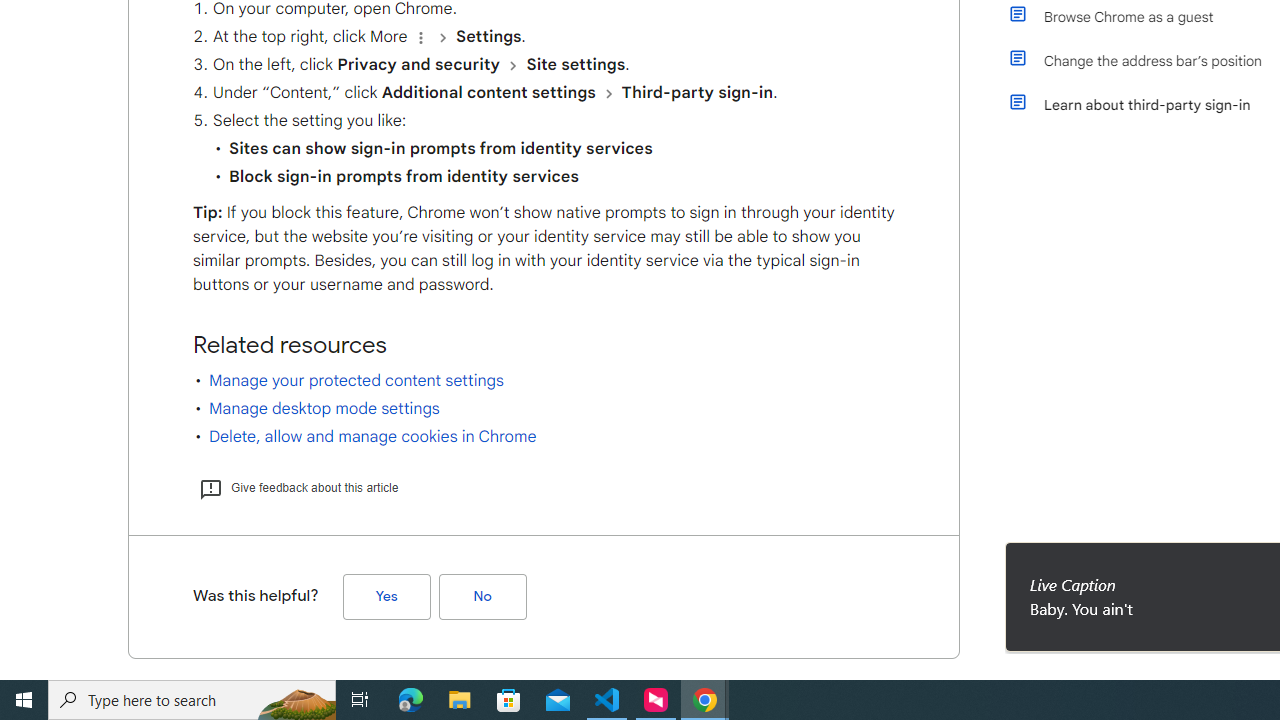 The width and height of the screenshot is (1280, 720). What do you see at coordinates (608, 93) in the screenshot?
I see `and then` at bounding box center [608, 93].